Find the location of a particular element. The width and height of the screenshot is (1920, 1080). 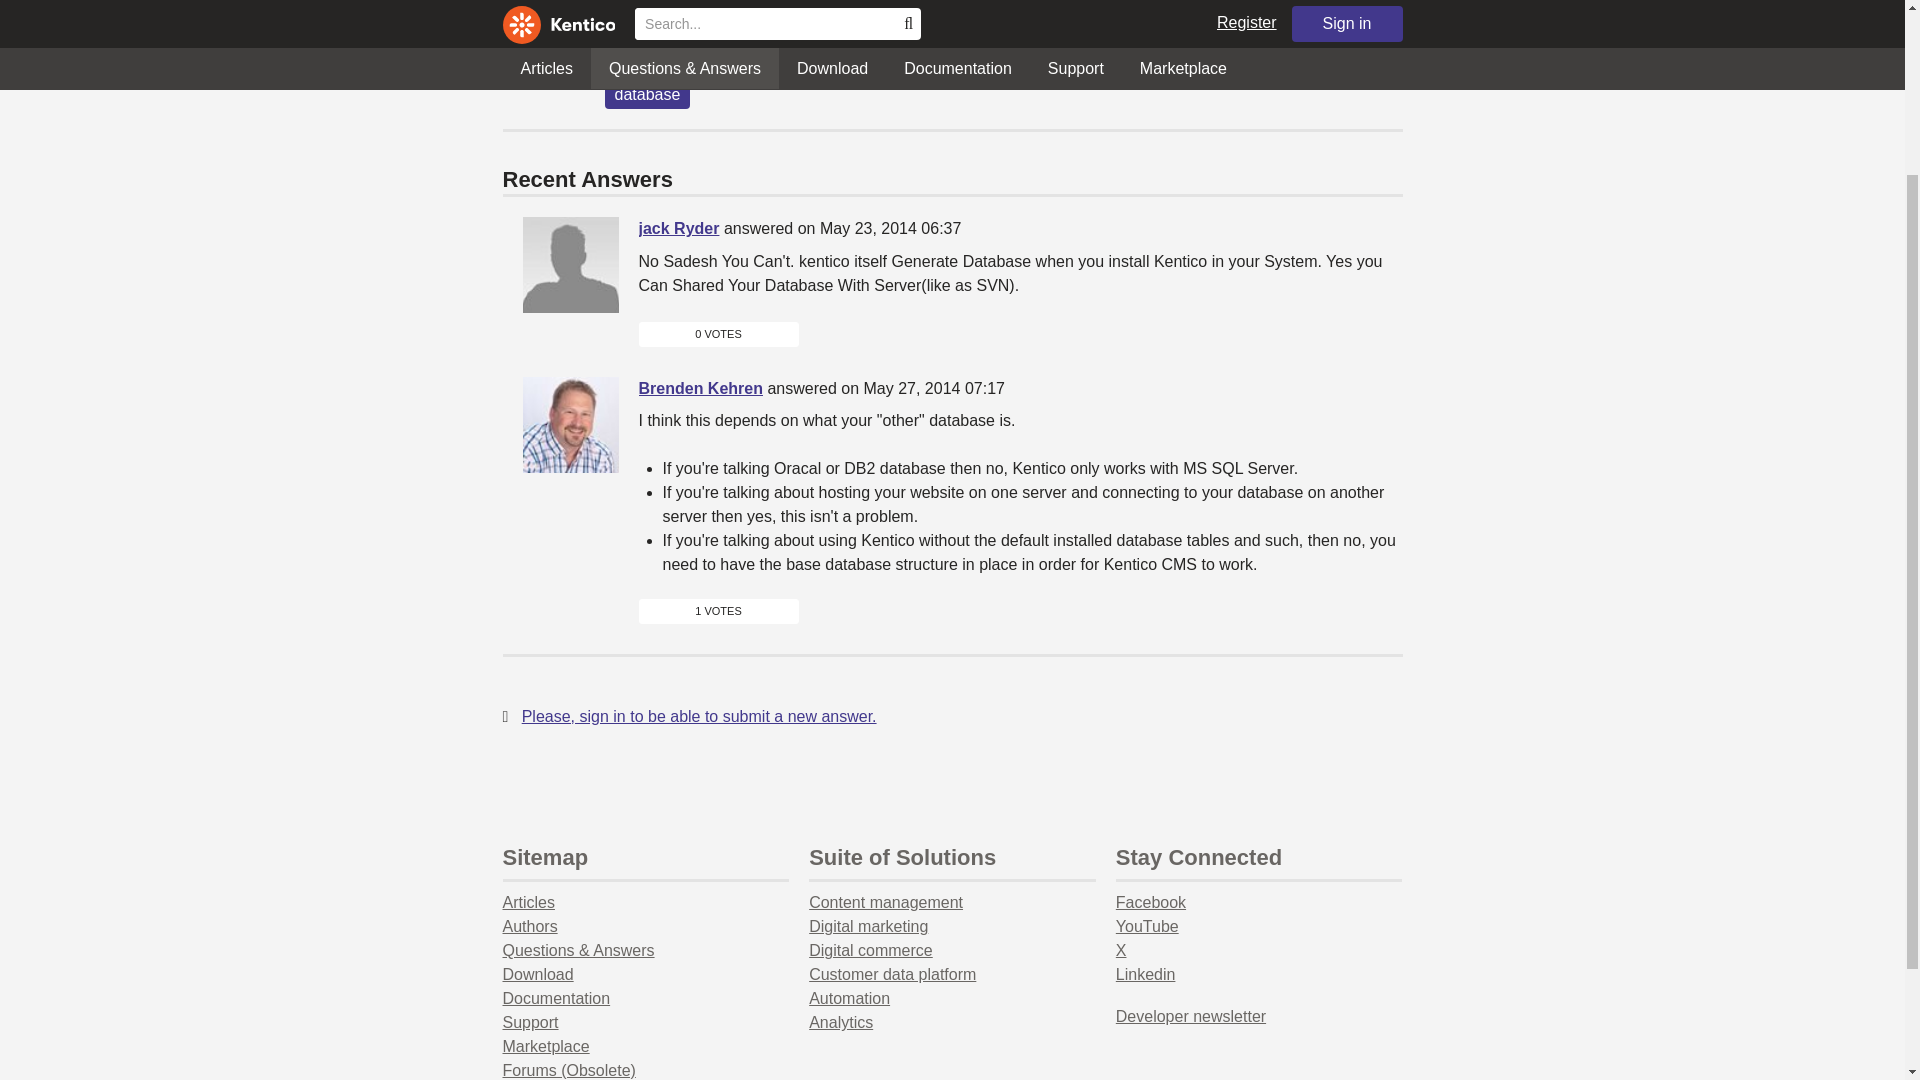

sadesh kumar is located at coordinates (658, 12).